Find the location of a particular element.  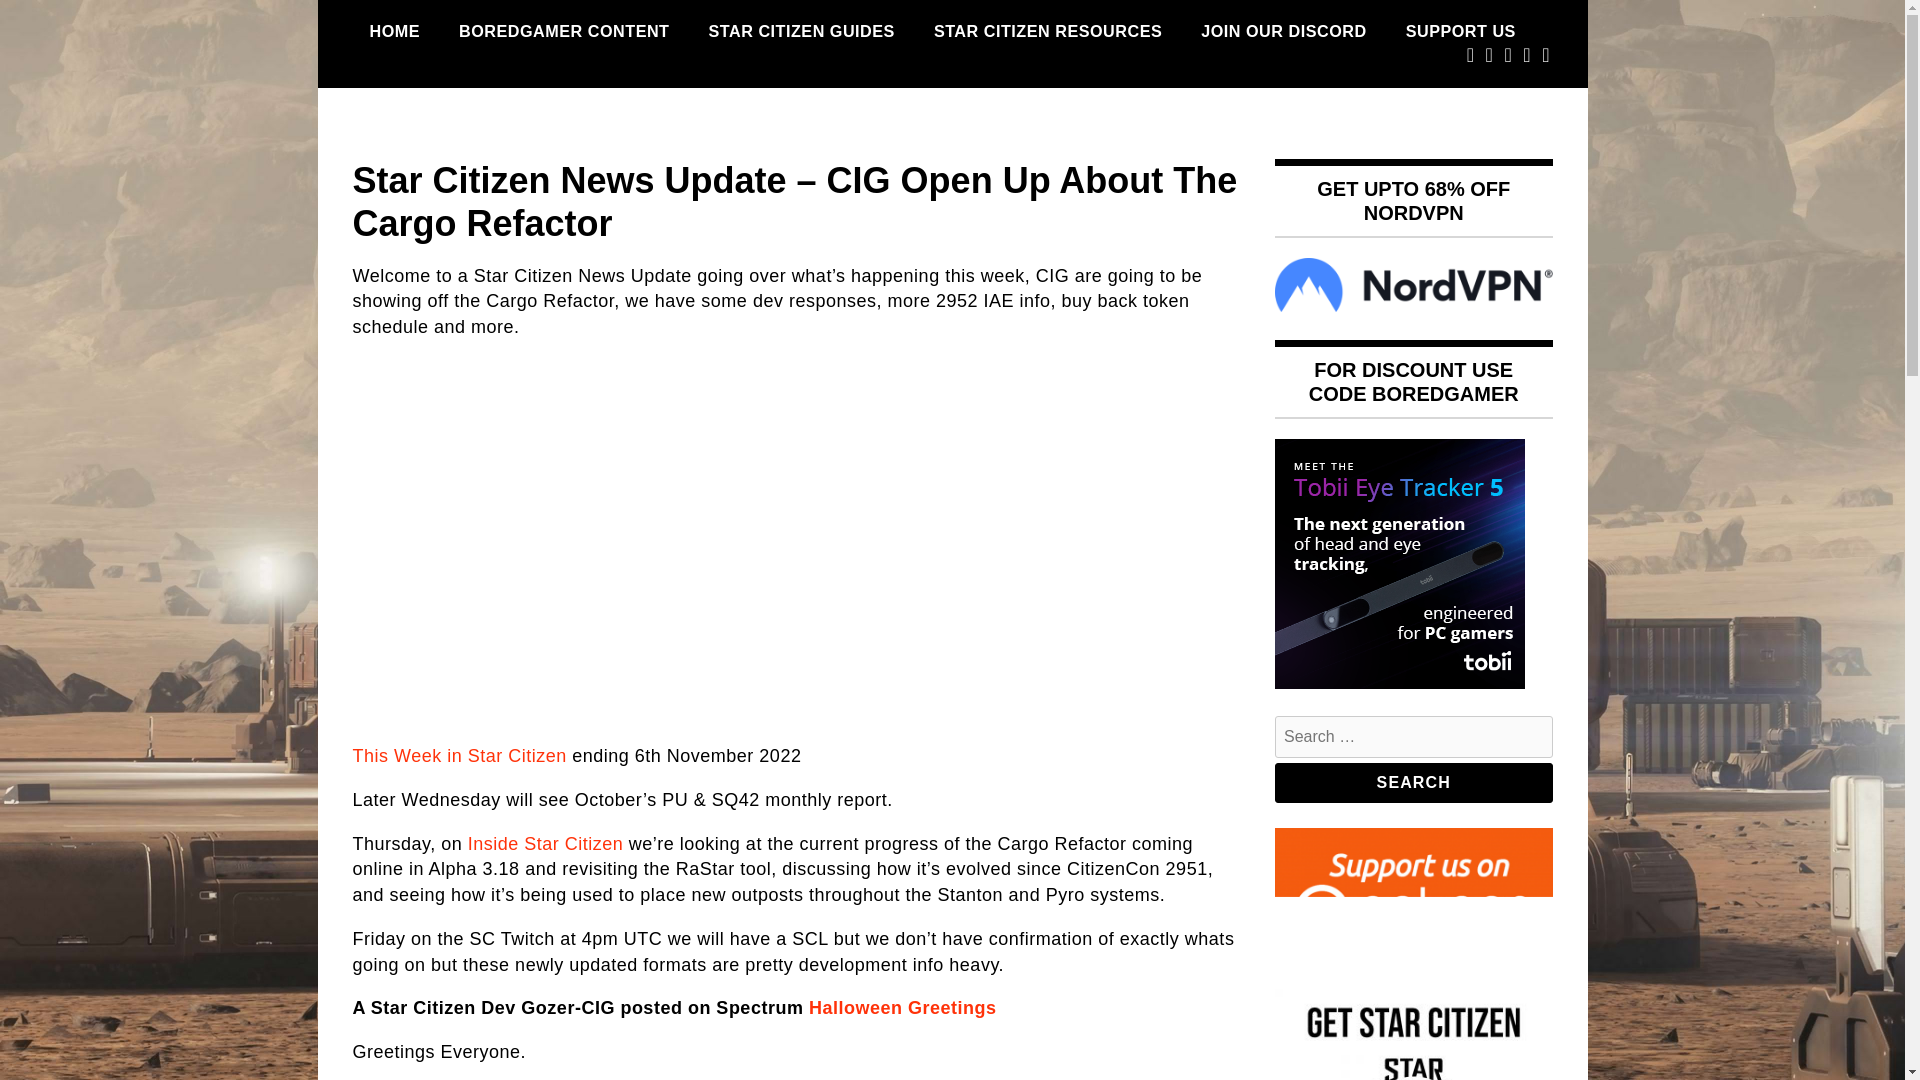

JOIN OUR DISCORD is located at coordinates (1283, 31).